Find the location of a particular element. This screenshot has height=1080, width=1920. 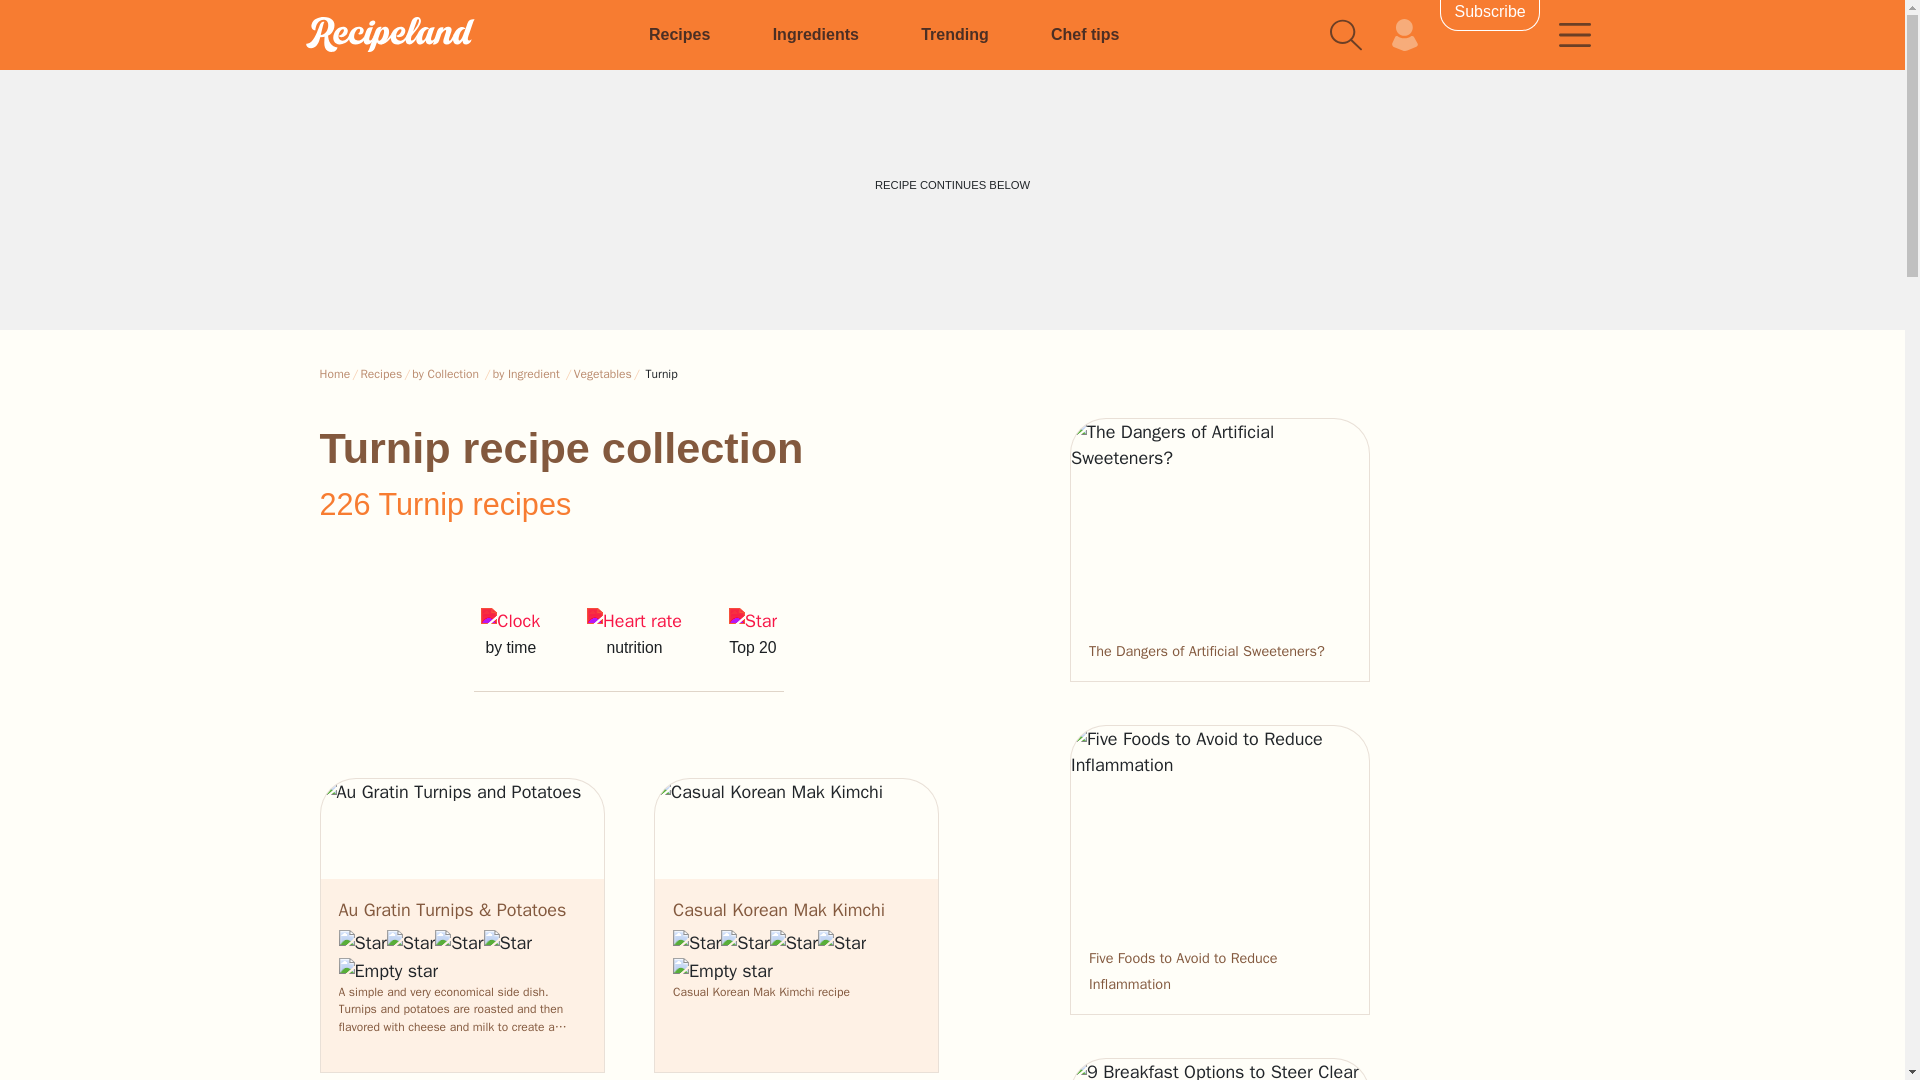

Toggle menu is located at coordinates (1575, 34).